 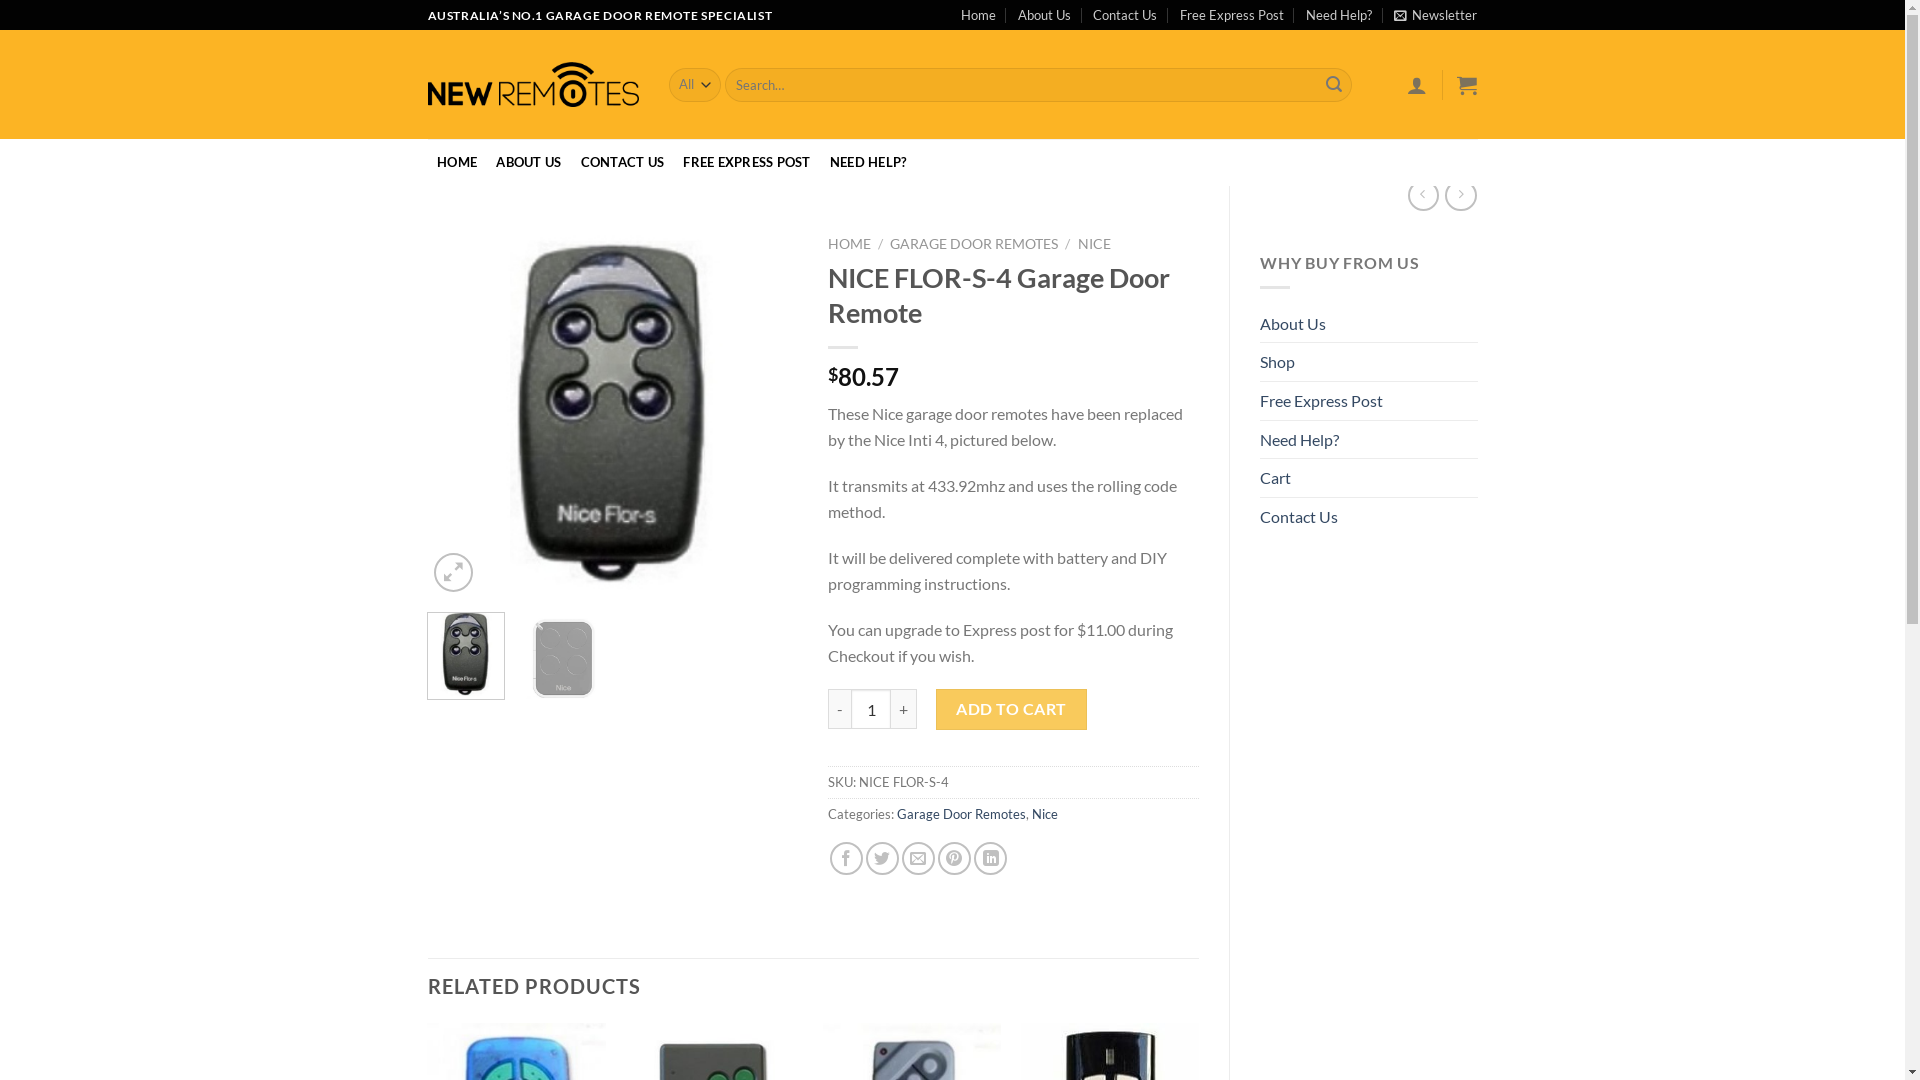 What do you see at coordinates (0, 0) in the screenshot?
I see `Skip to content` at bounding box center [0, 0].